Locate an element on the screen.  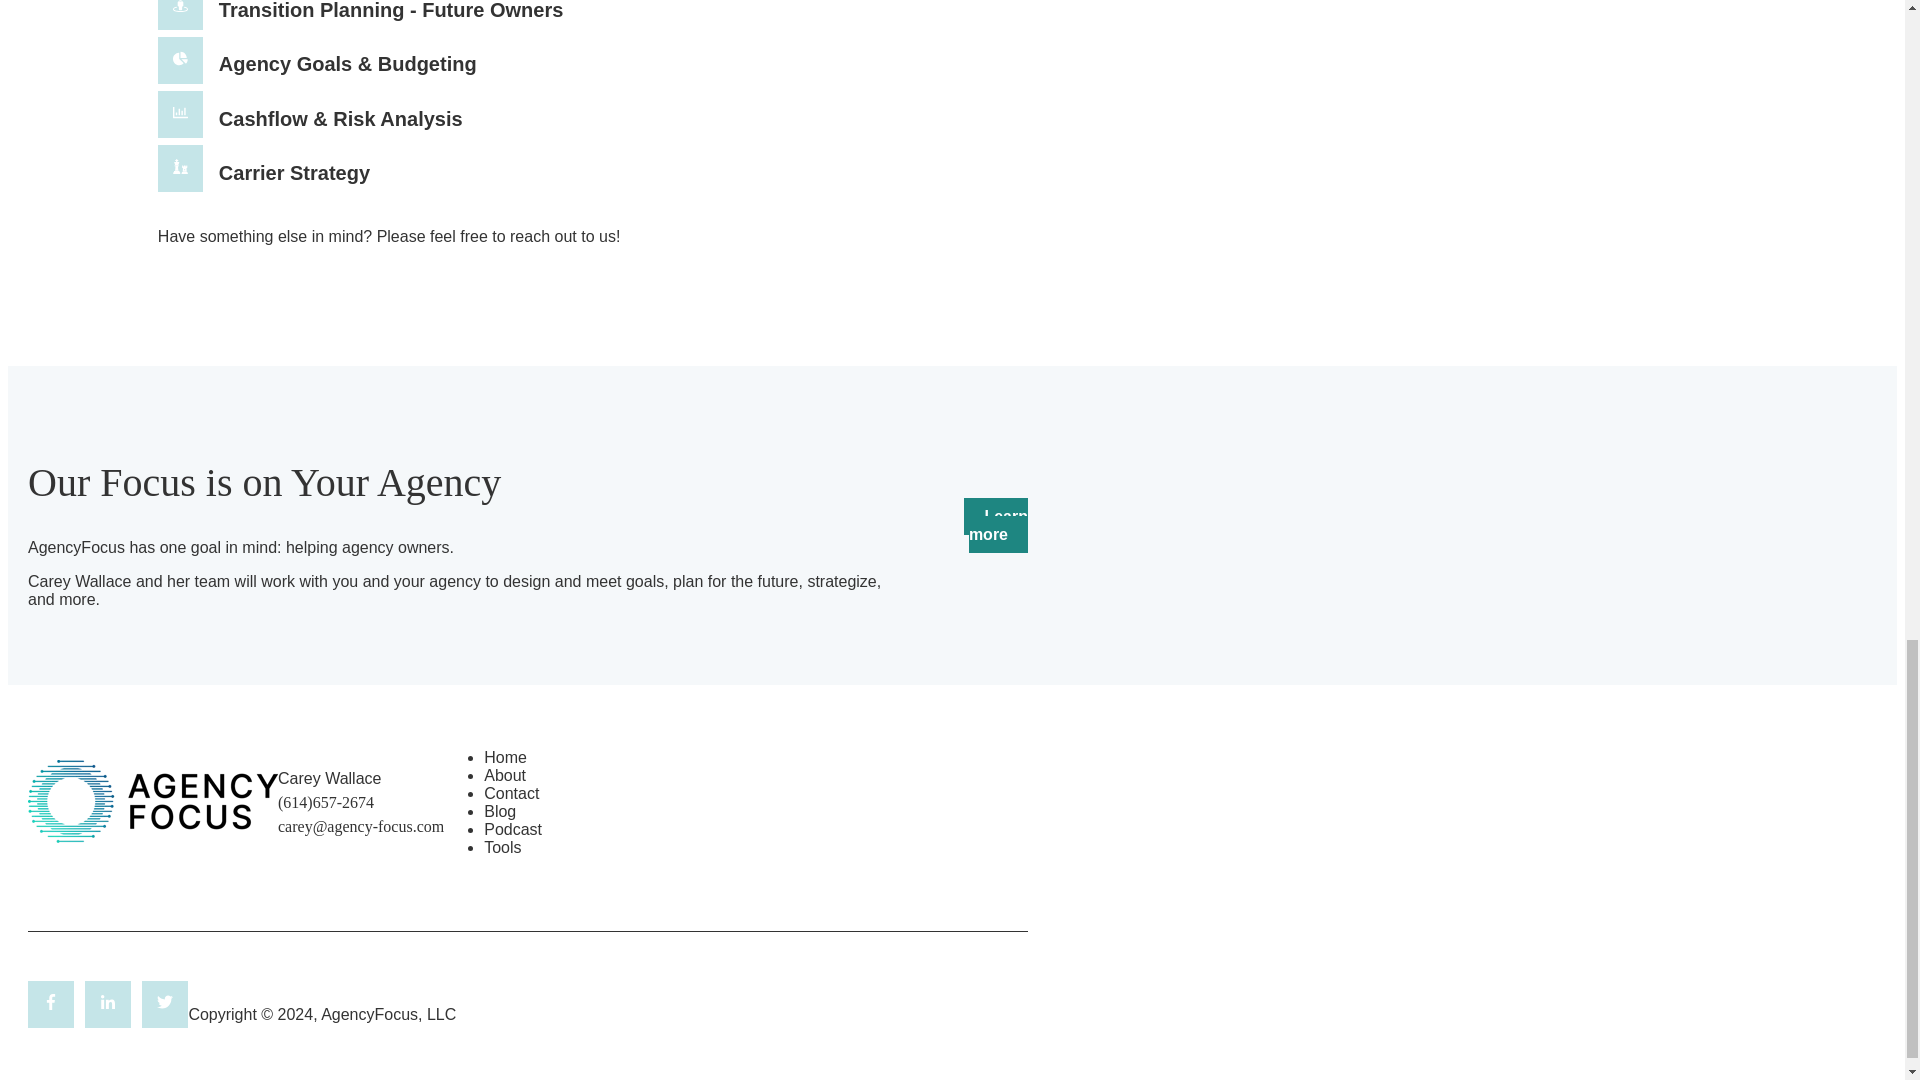
facebook-f icon is located at coordinates (50, 1001).